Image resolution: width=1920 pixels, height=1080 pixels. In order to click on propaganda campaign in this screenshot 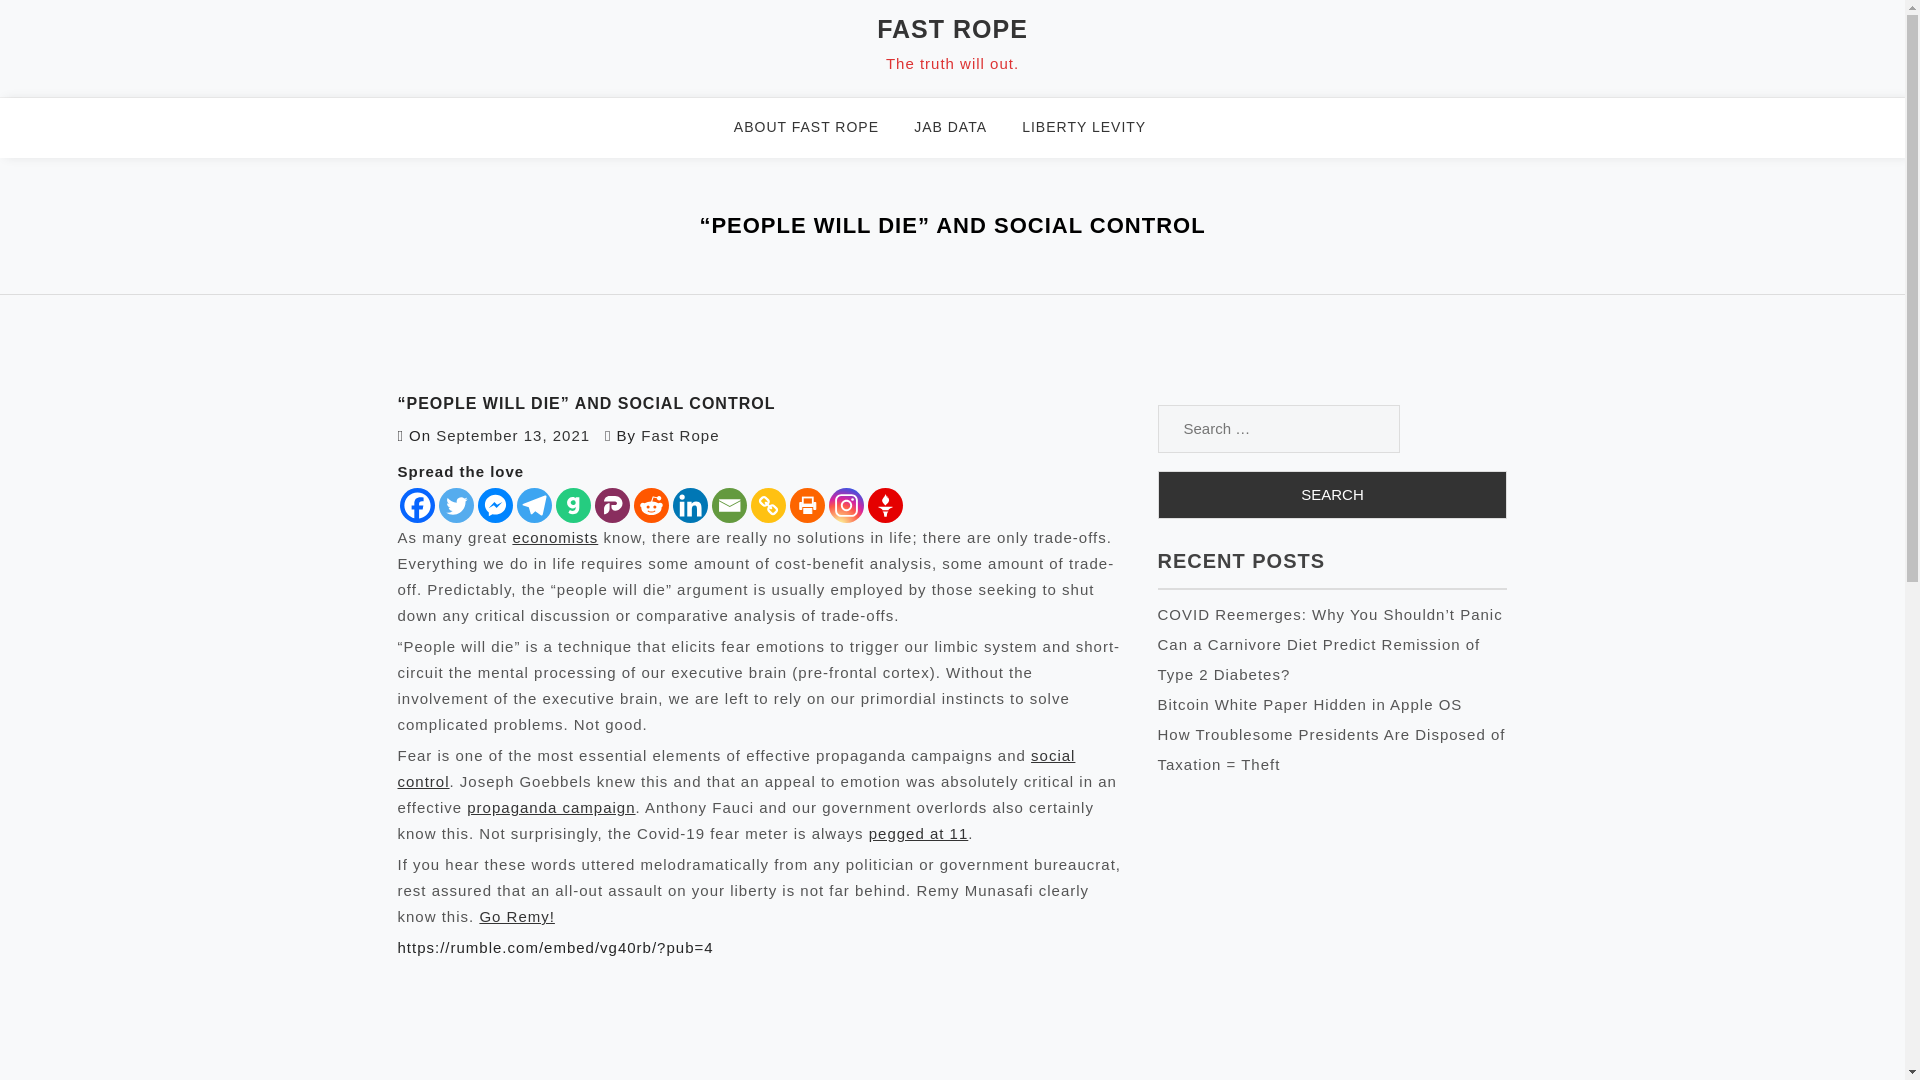, I will do `click(550, 808)`.